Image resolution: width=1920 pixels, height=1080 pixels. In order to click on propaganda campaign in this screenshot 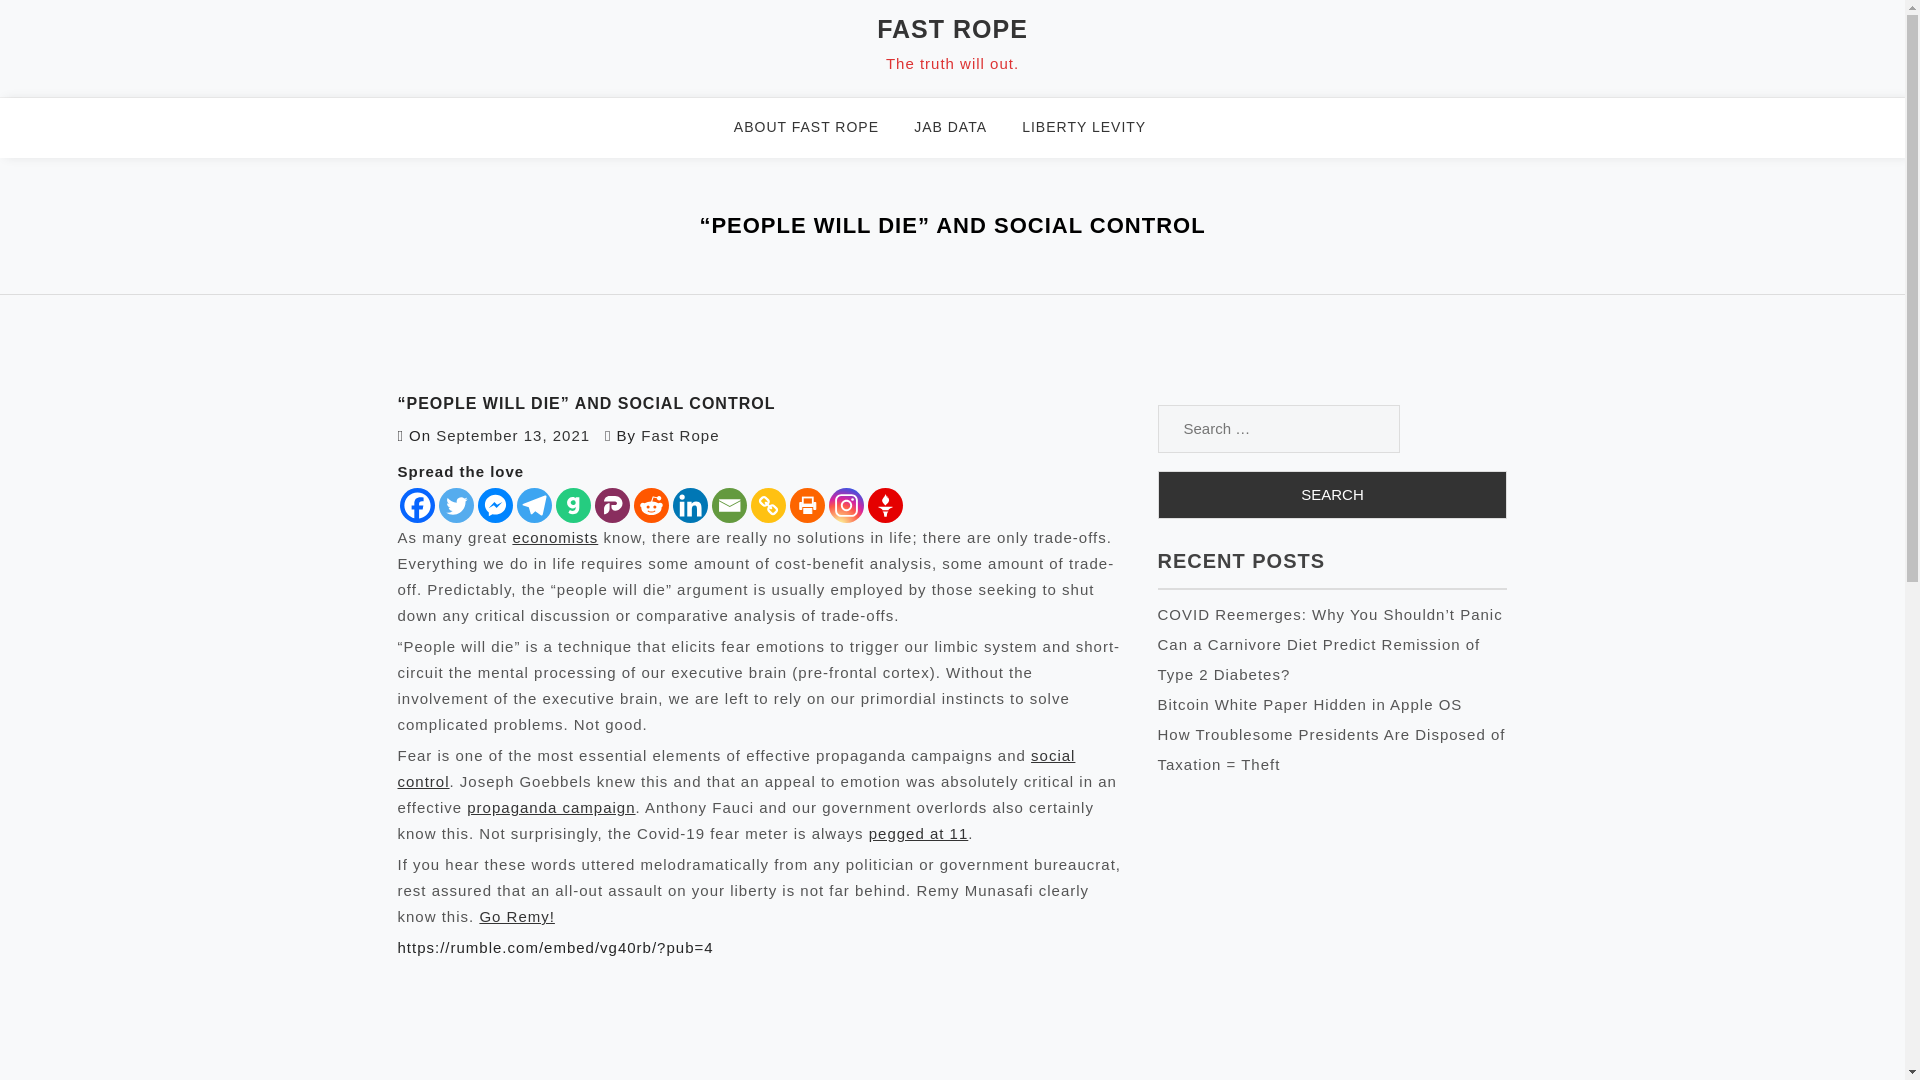, I will do `click(550, 808)`.